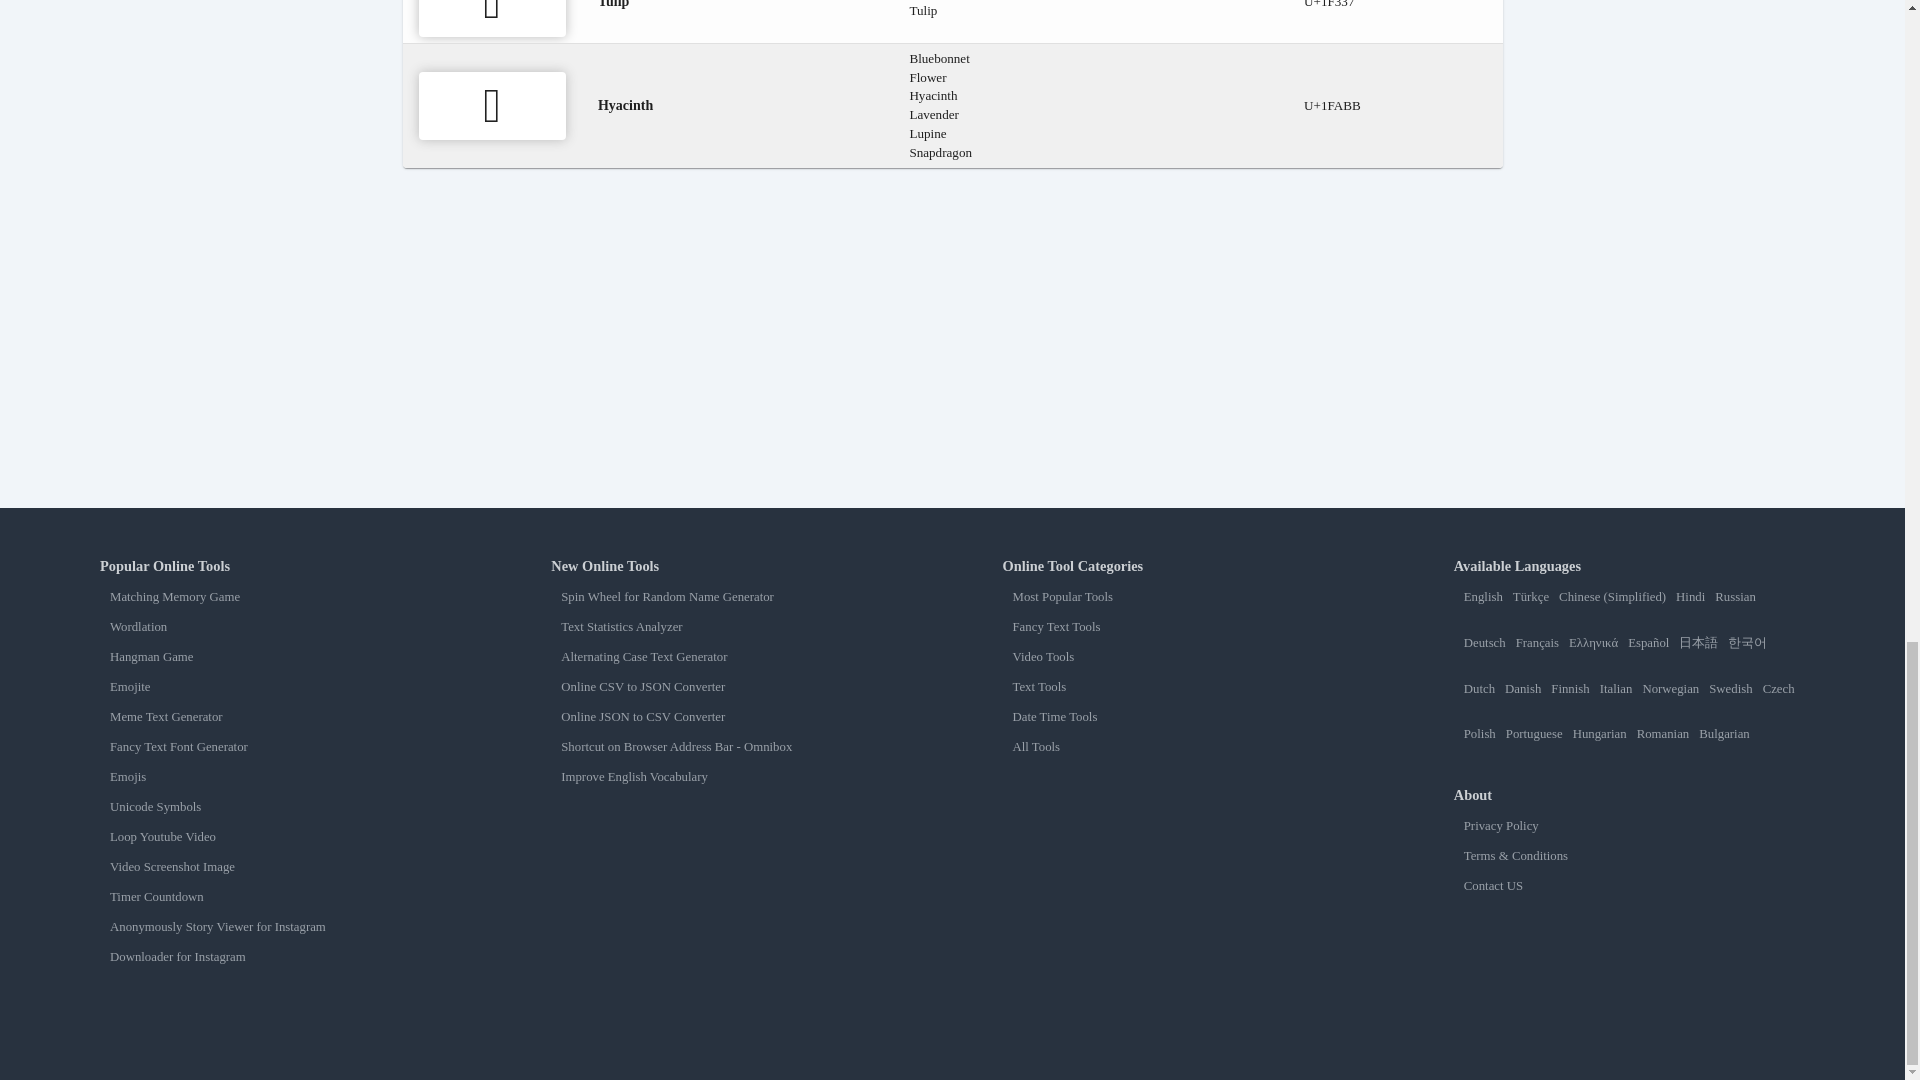 The height and width of the screenshot is (1080, 1920). I want to click on Anonymously Story Viewer for Instagram, so click(280, 928).